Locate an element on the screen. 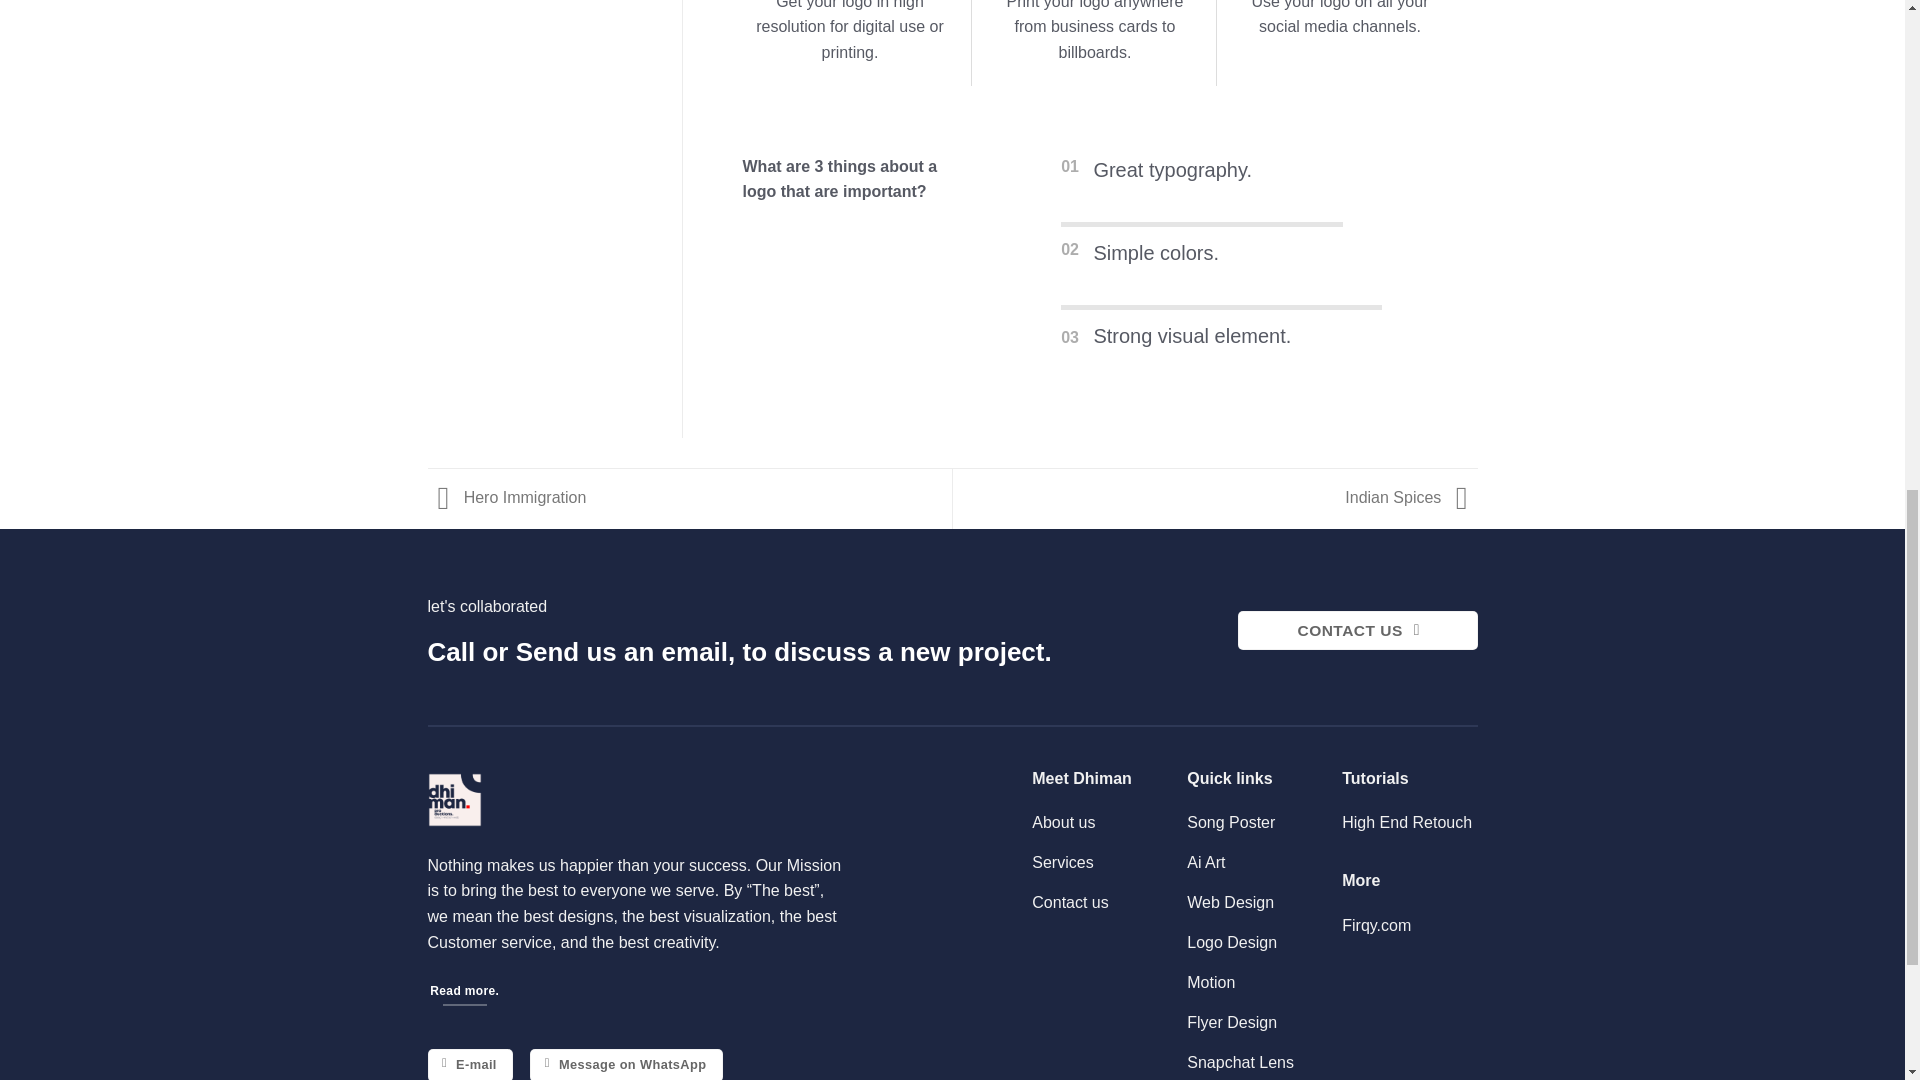 Image resolution: width=1920 pixels, height=1080 pixels. Read more. is located at coordinates (466, 991).